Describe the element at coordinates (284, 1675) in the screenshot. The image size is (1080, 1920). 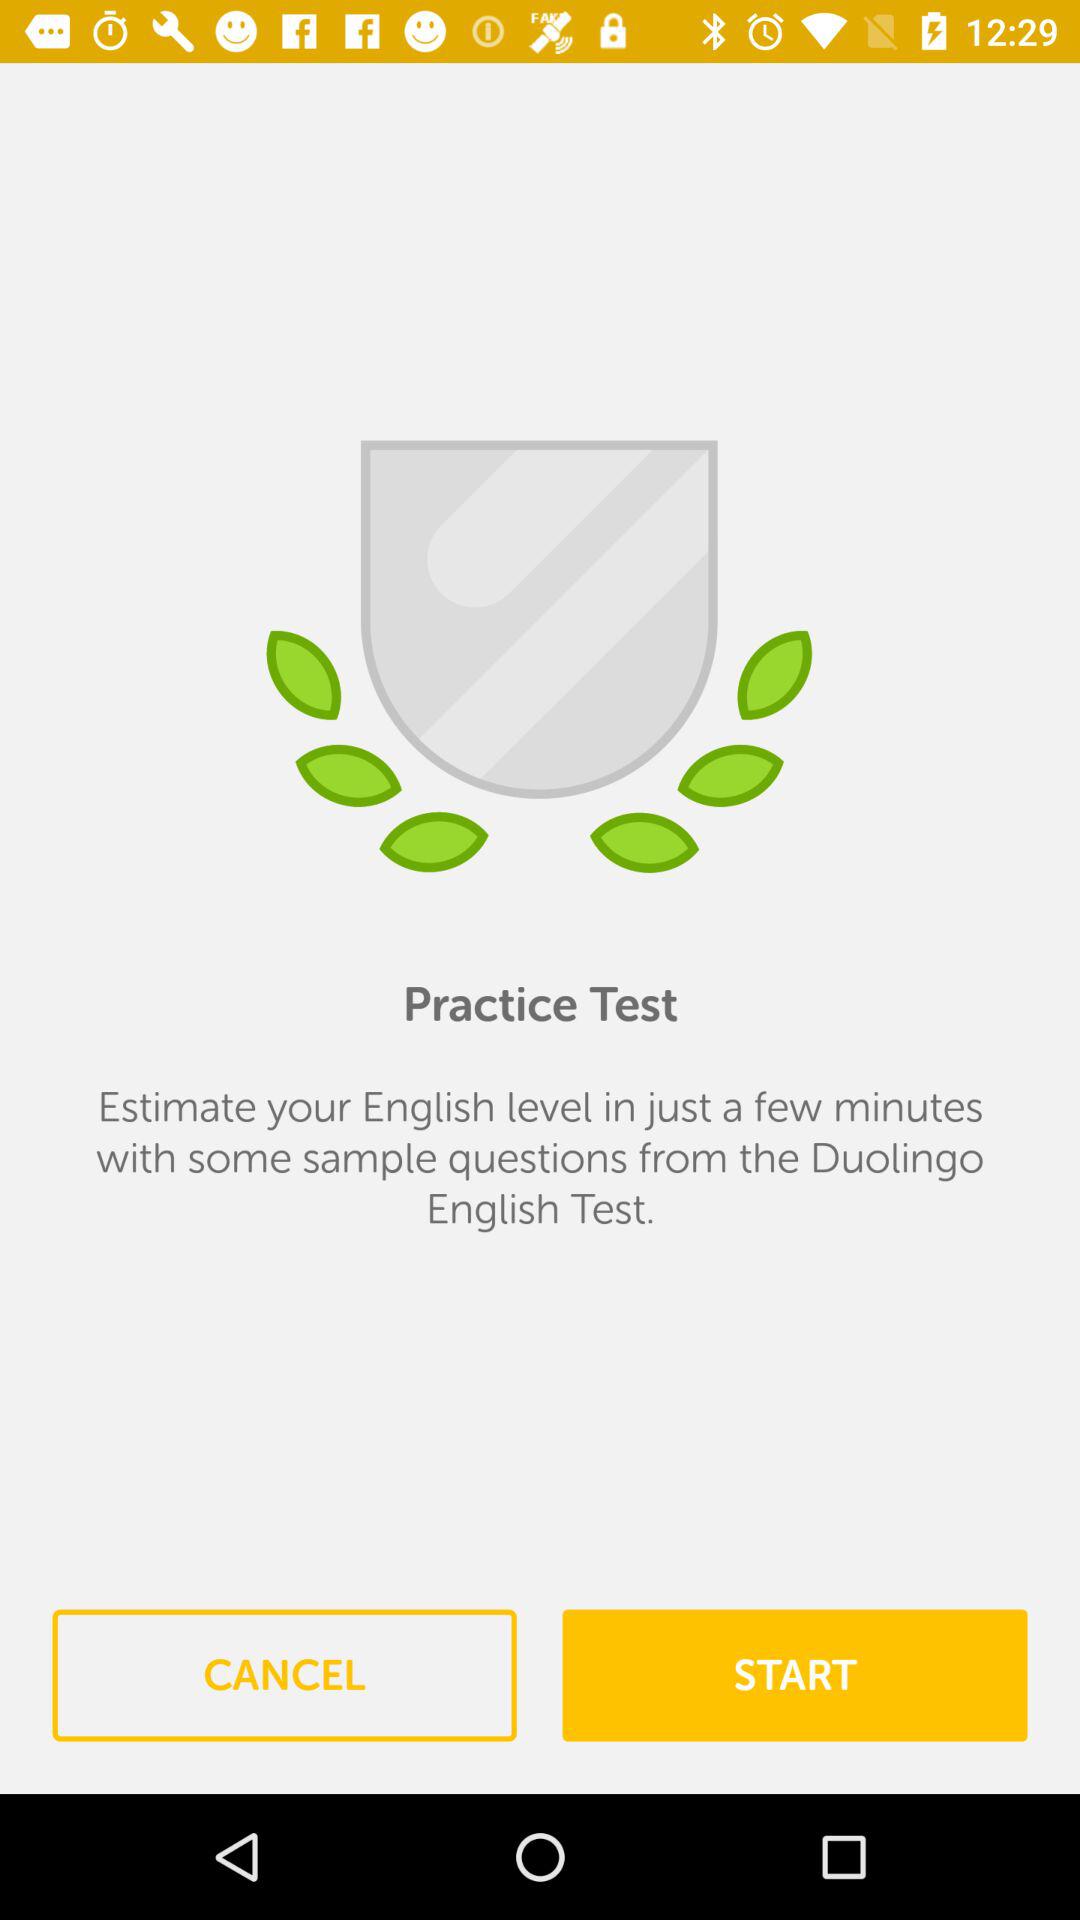
I see `jump to cancel icon` at that location.